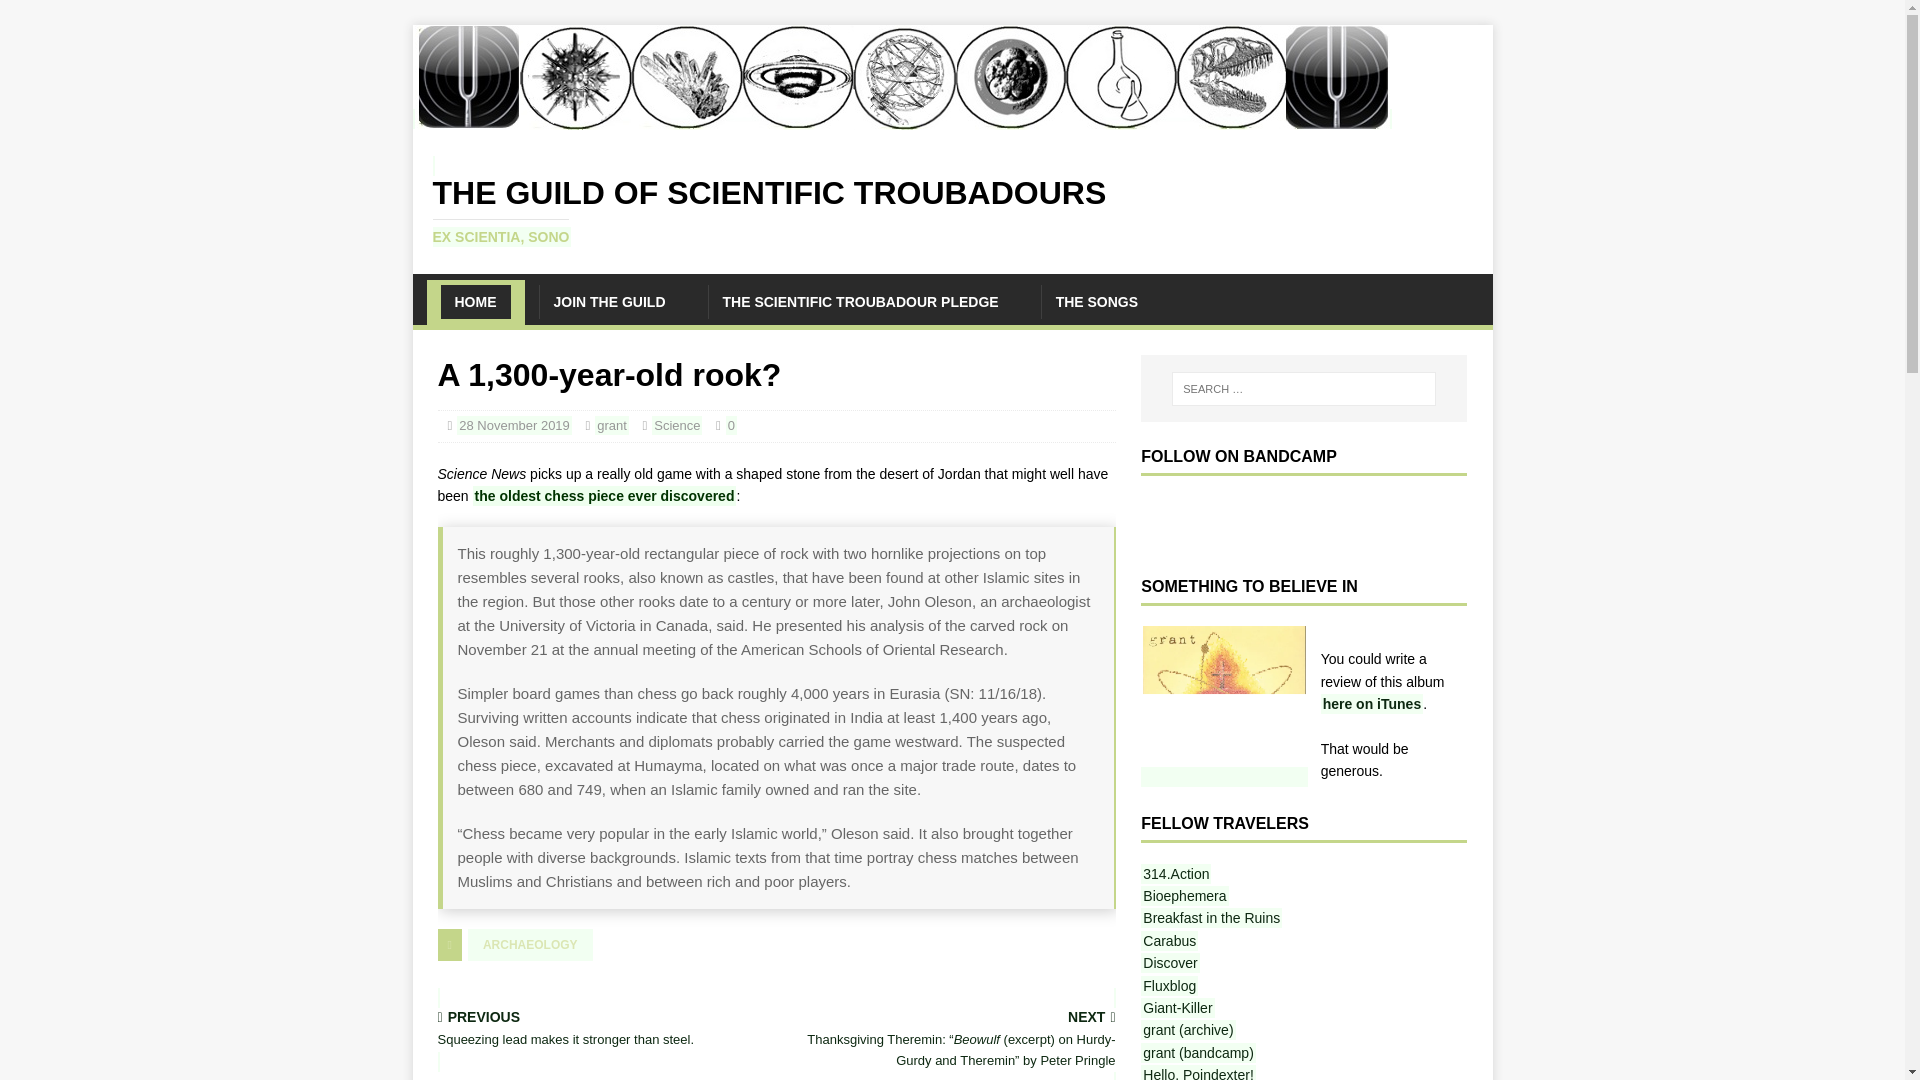 The width and height of the screenshot is (1920, 1080). What do you see at coordinates (612, 425) in the screenshot?
I see `grant` at bounding box center [612, 425].